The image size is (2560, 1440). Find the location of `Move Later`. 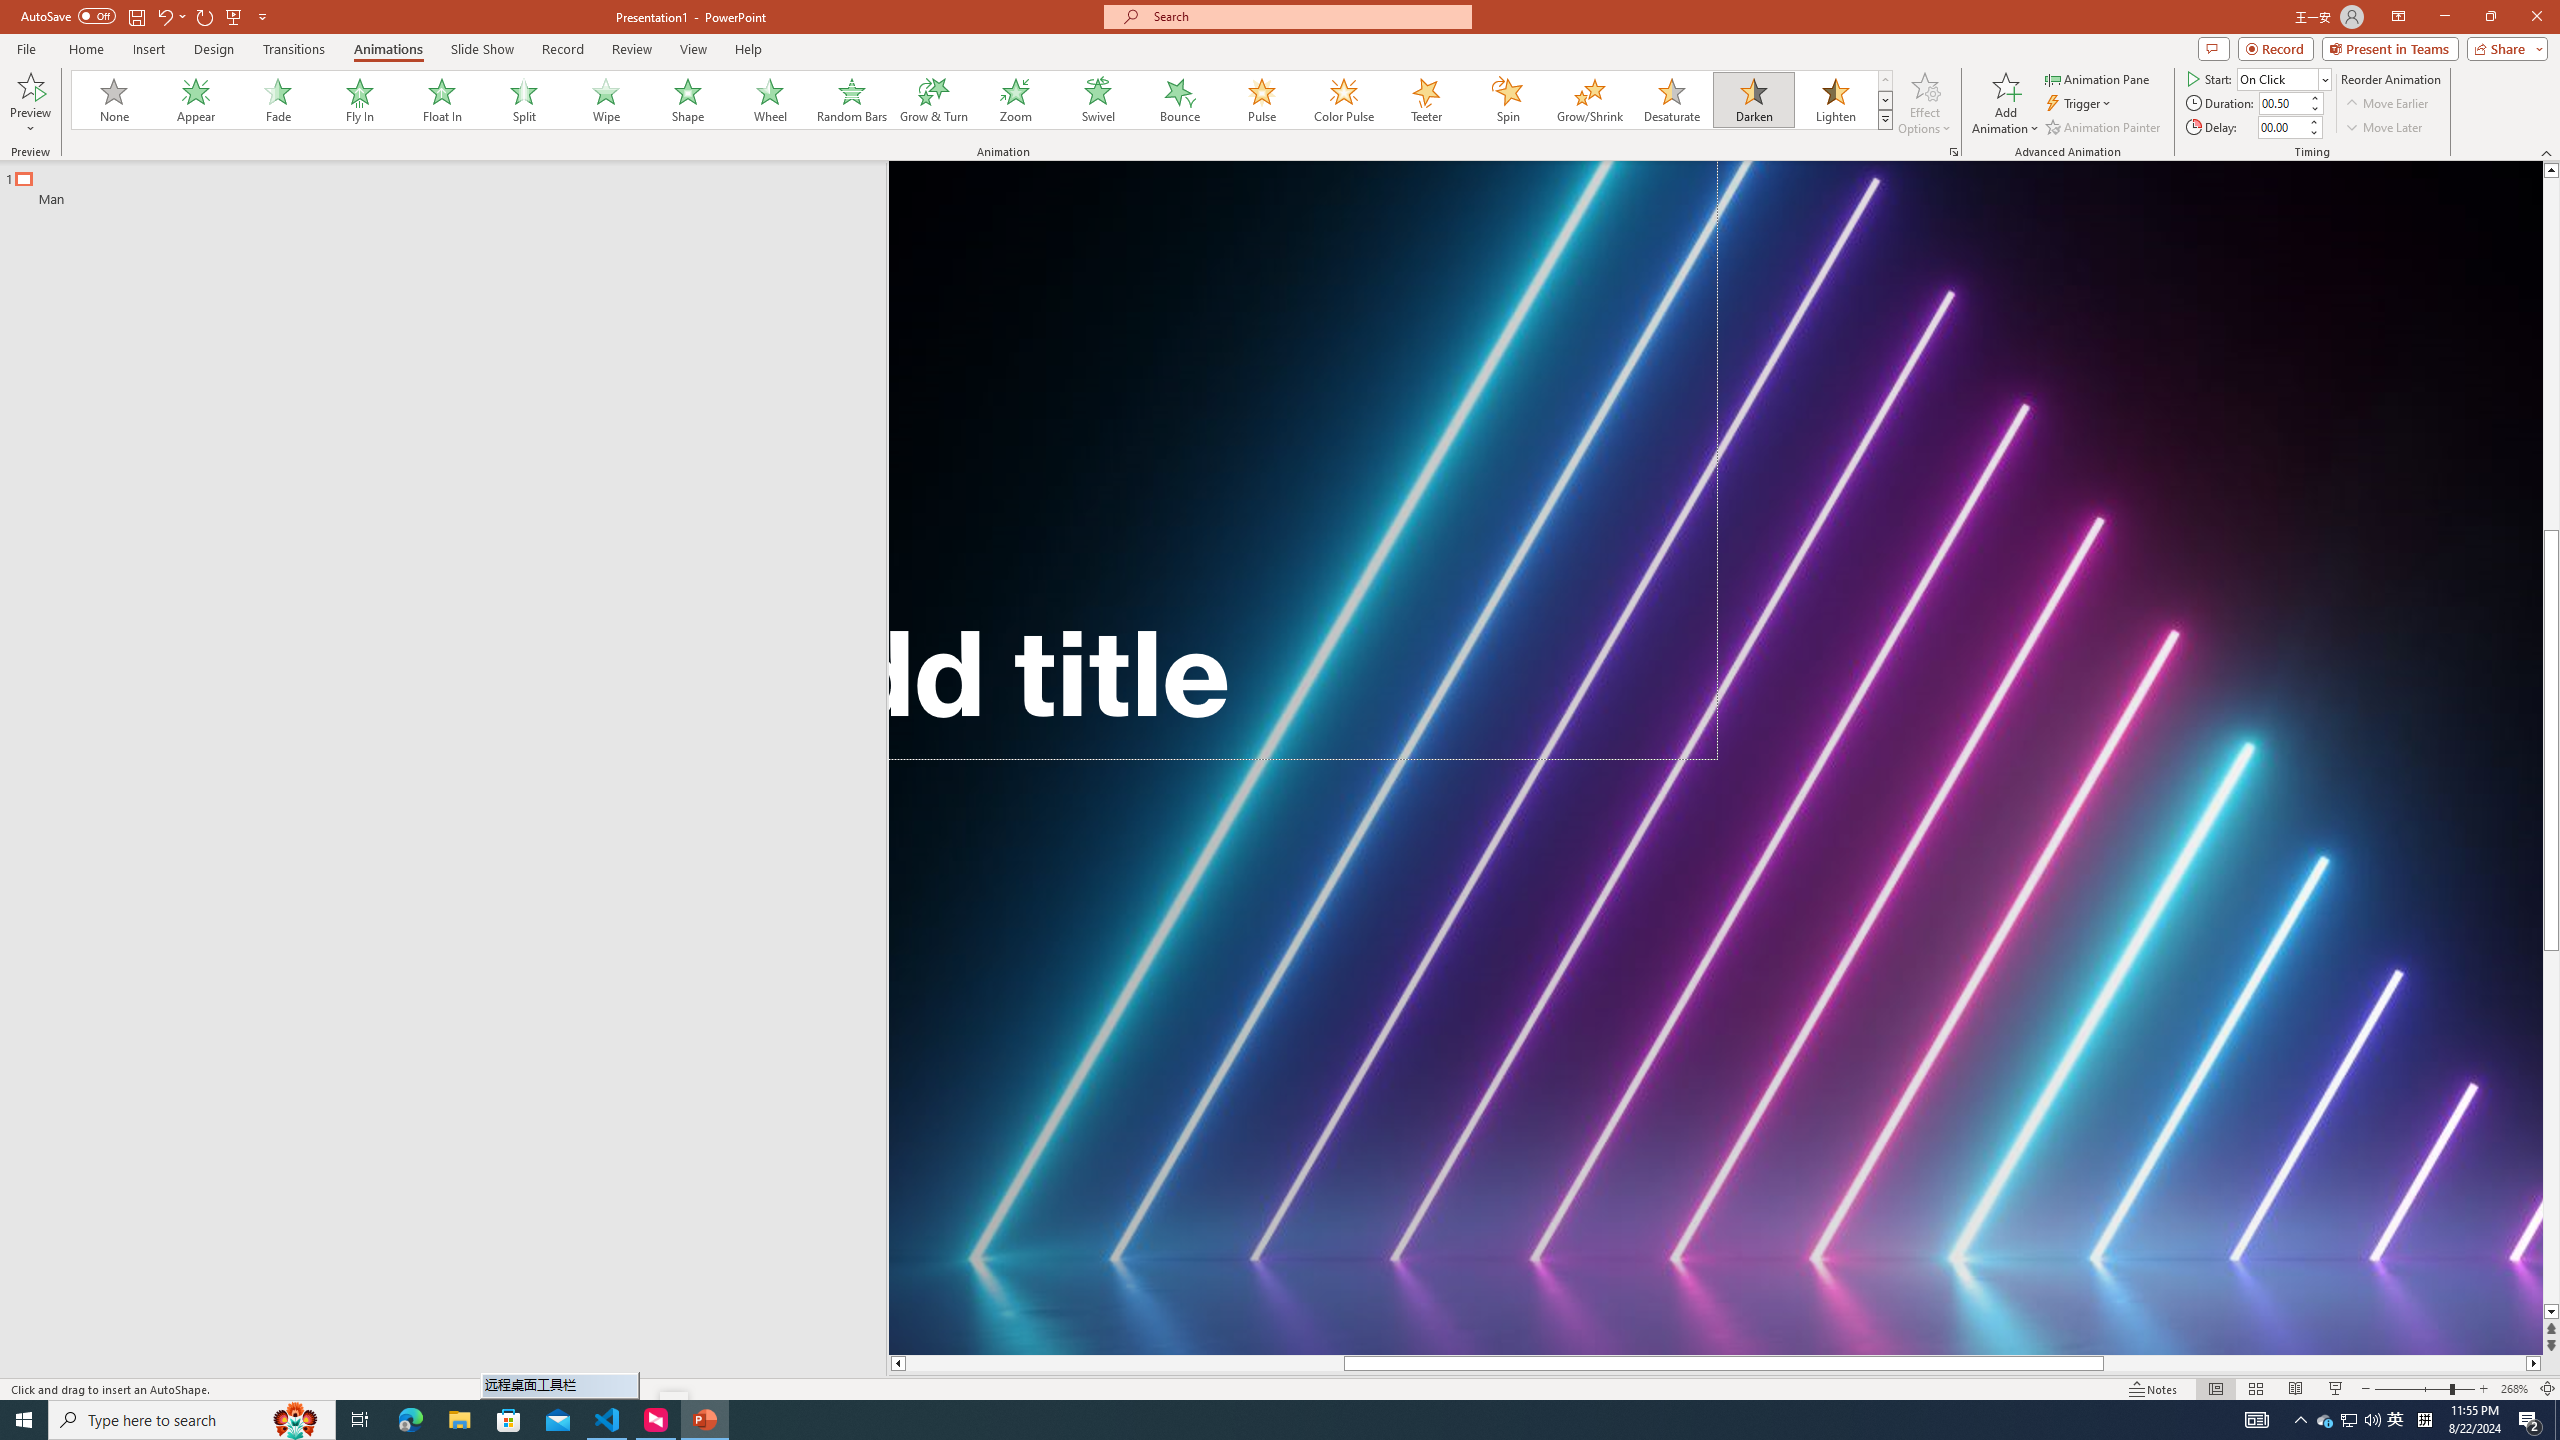

Move Later is located at coordinates (2384, 128).